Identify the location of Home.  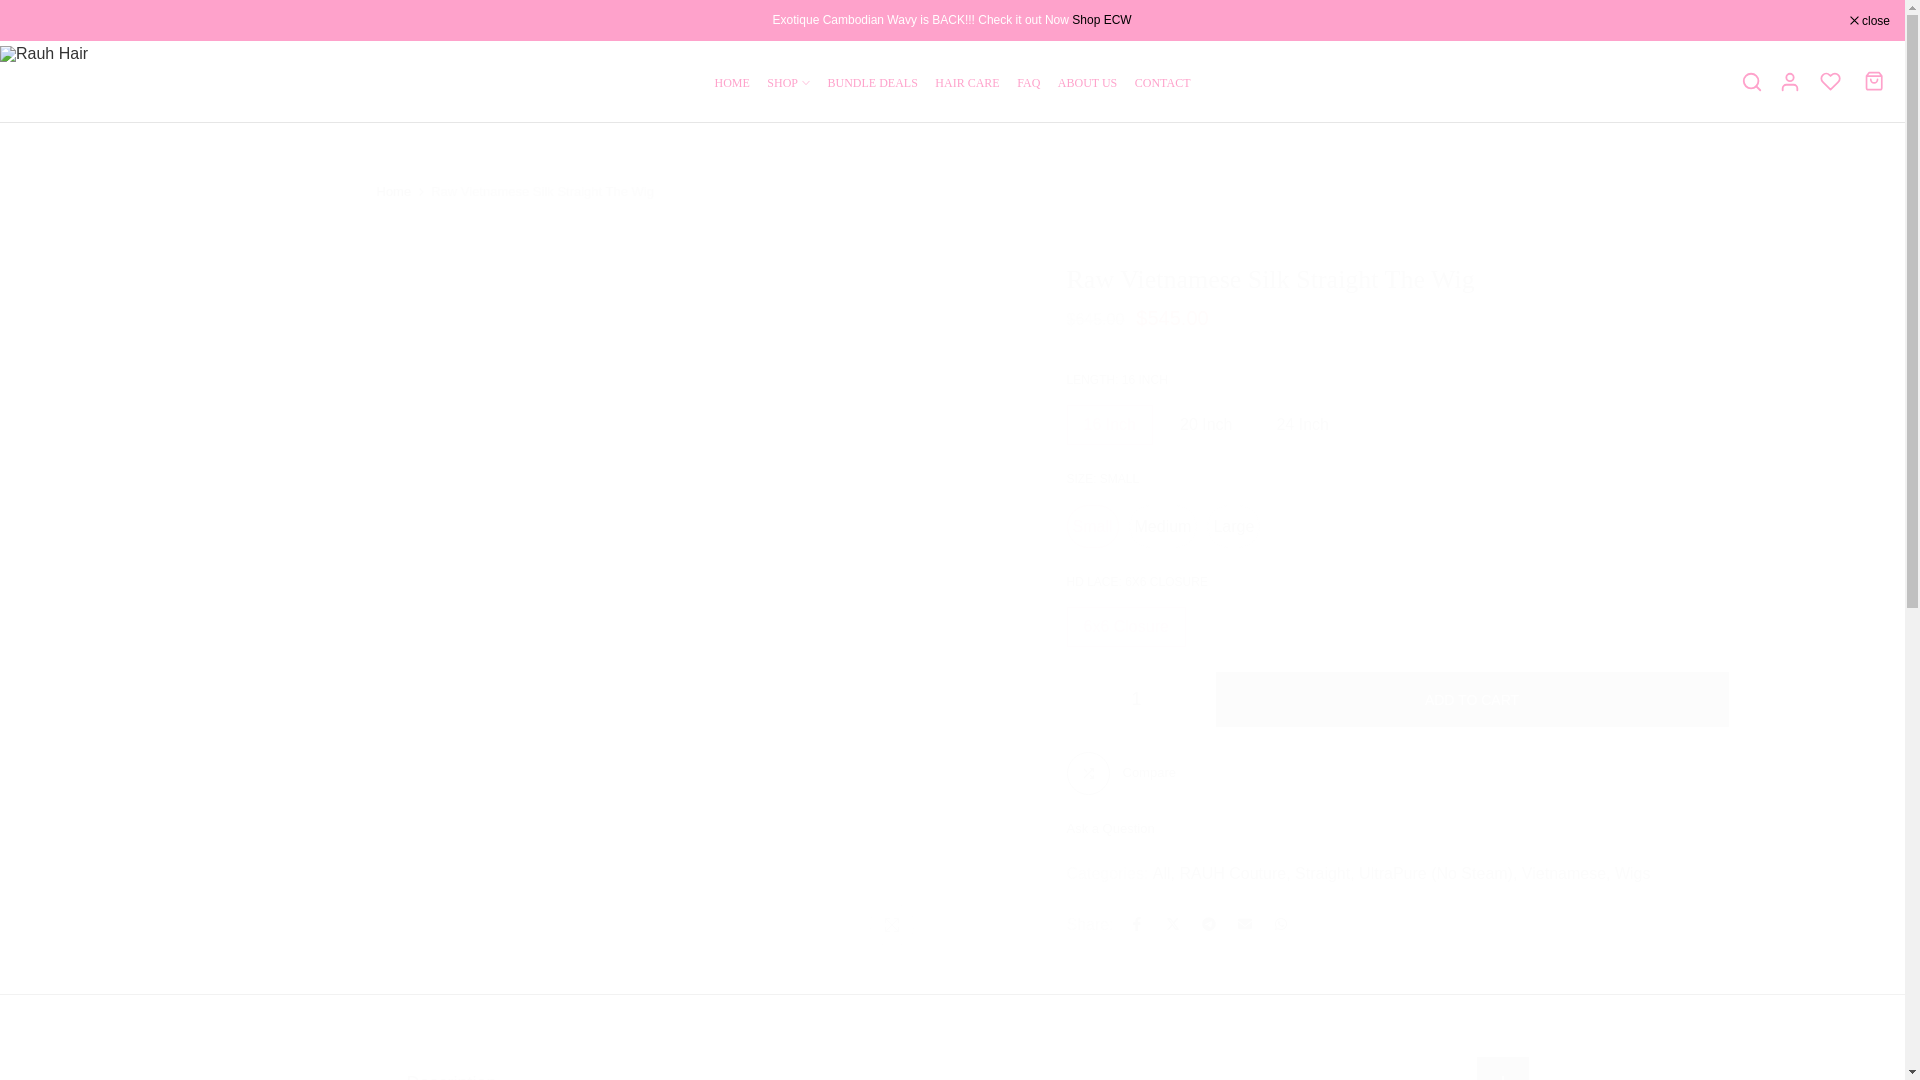
(393, 191).